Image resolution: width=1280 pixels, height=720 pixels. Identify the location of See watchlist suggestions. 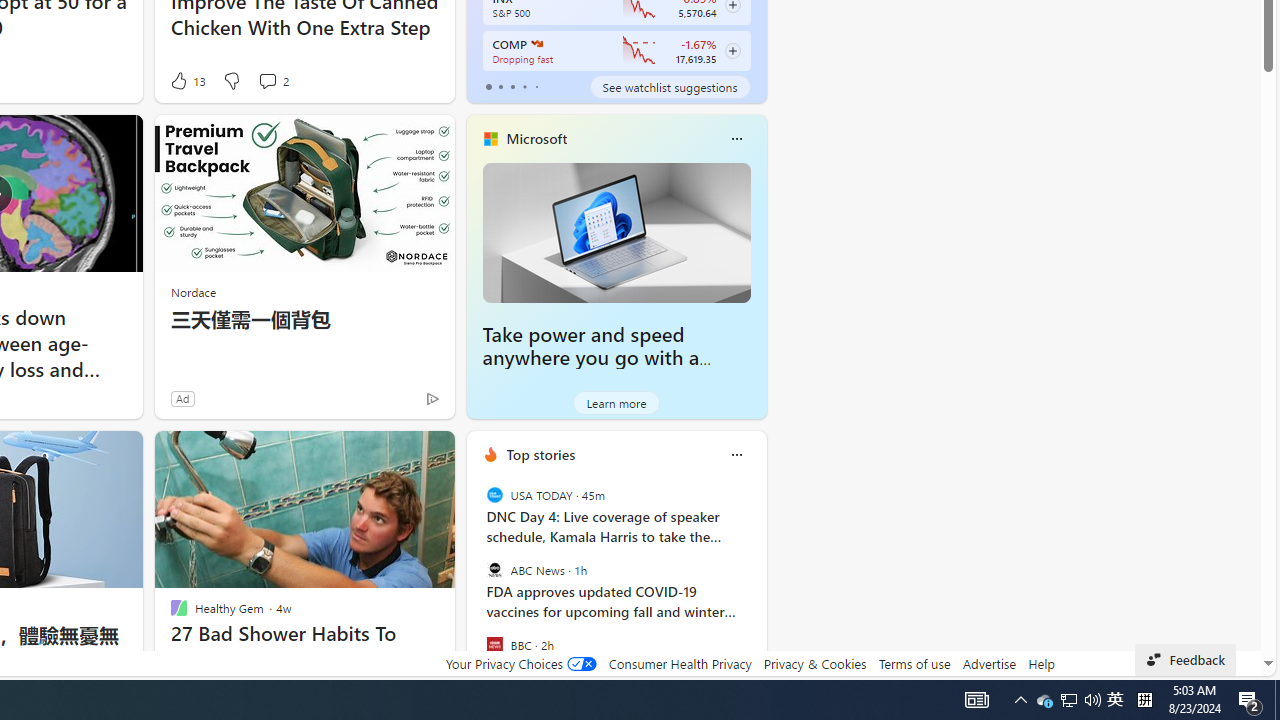
(670, 86).